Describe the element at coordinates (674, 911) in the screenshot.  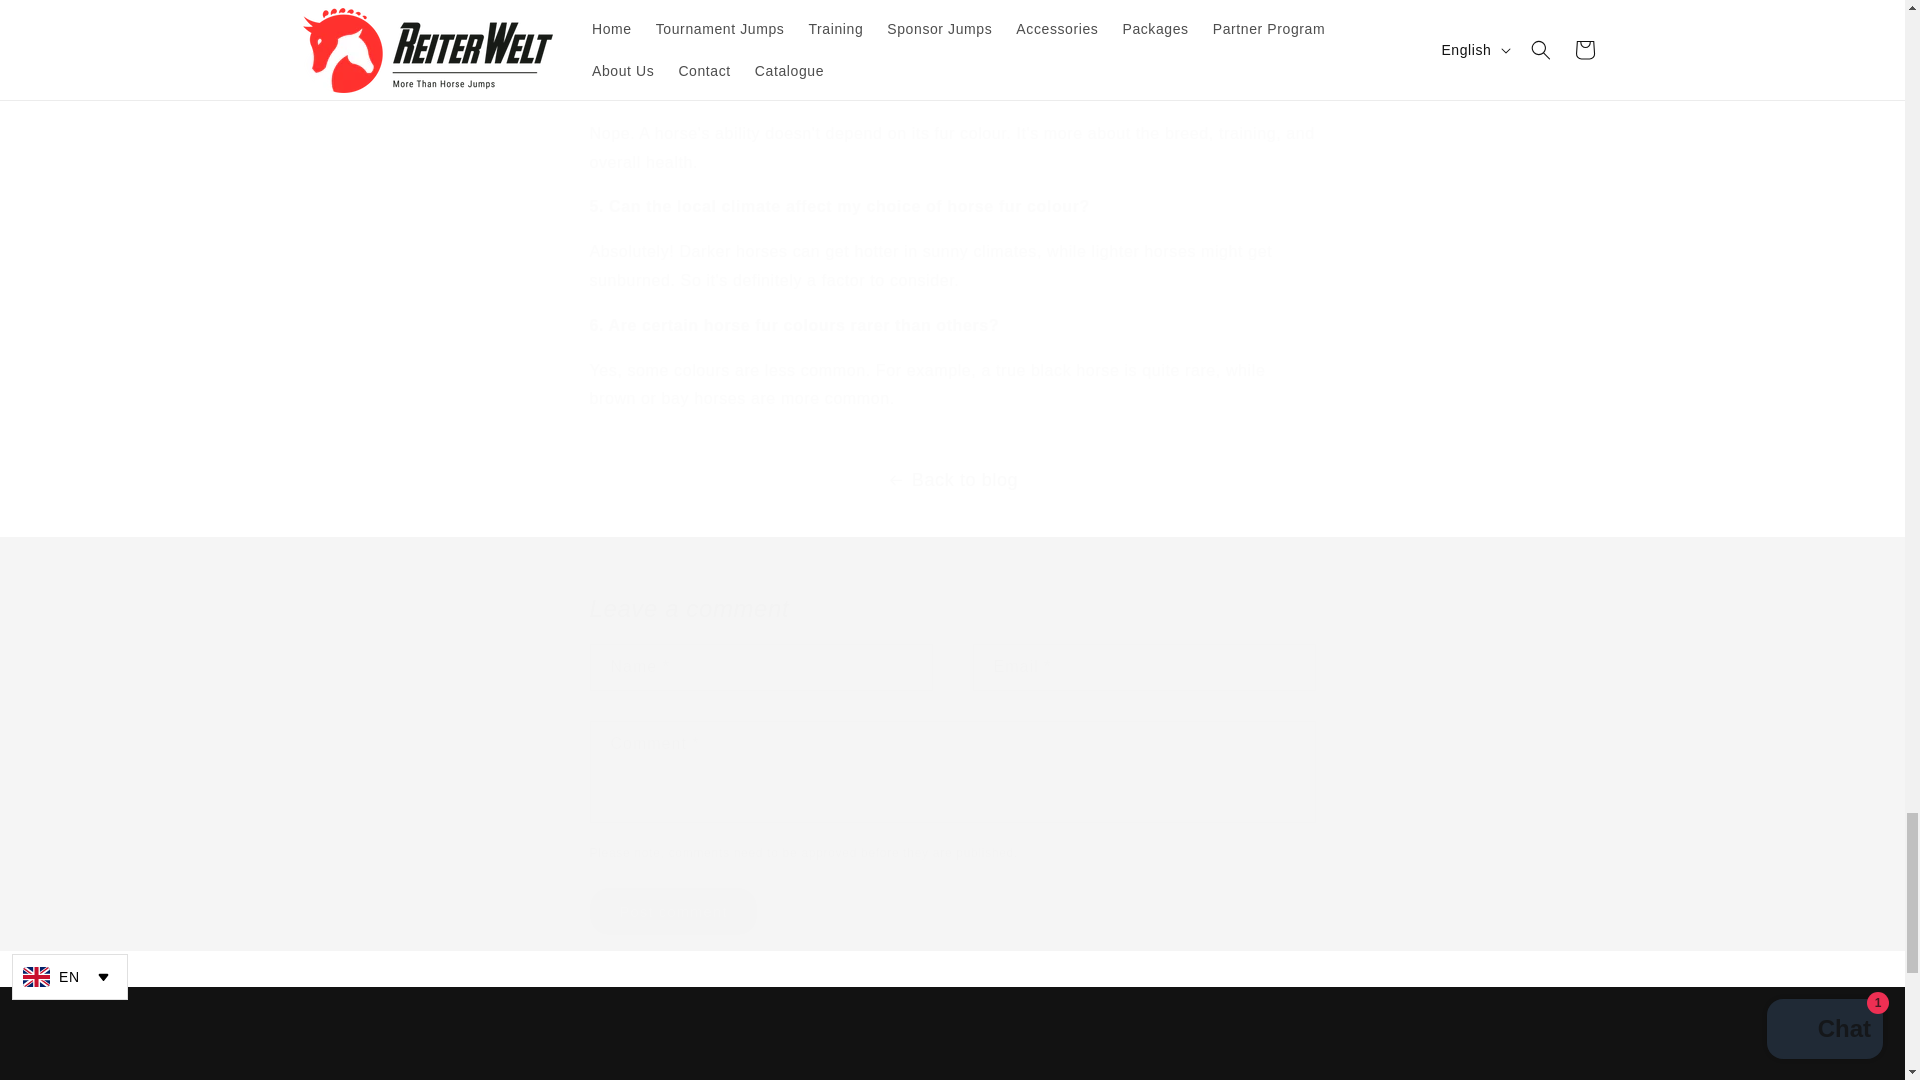
I see `Post comment` at that location.